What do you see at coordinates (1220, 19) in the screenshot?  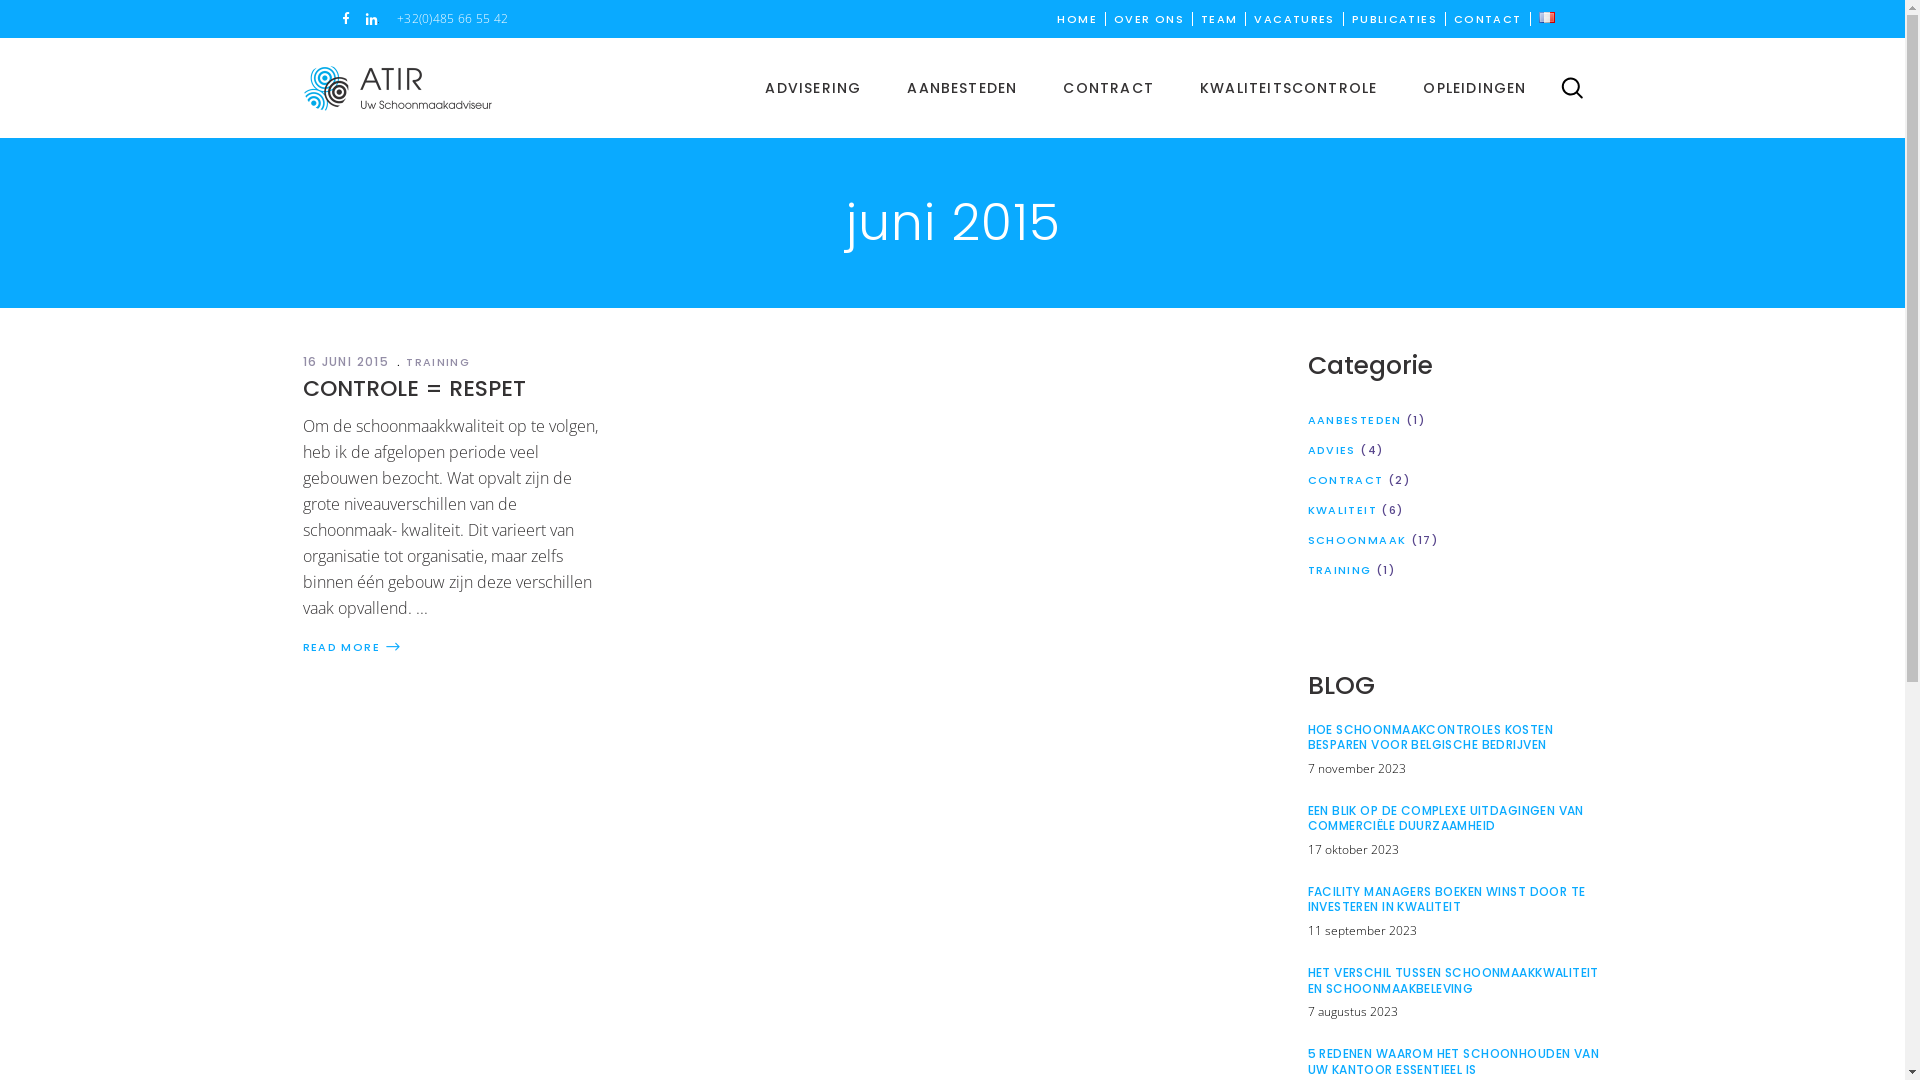 I see `TEAM` at bounding box center [1220, 19].